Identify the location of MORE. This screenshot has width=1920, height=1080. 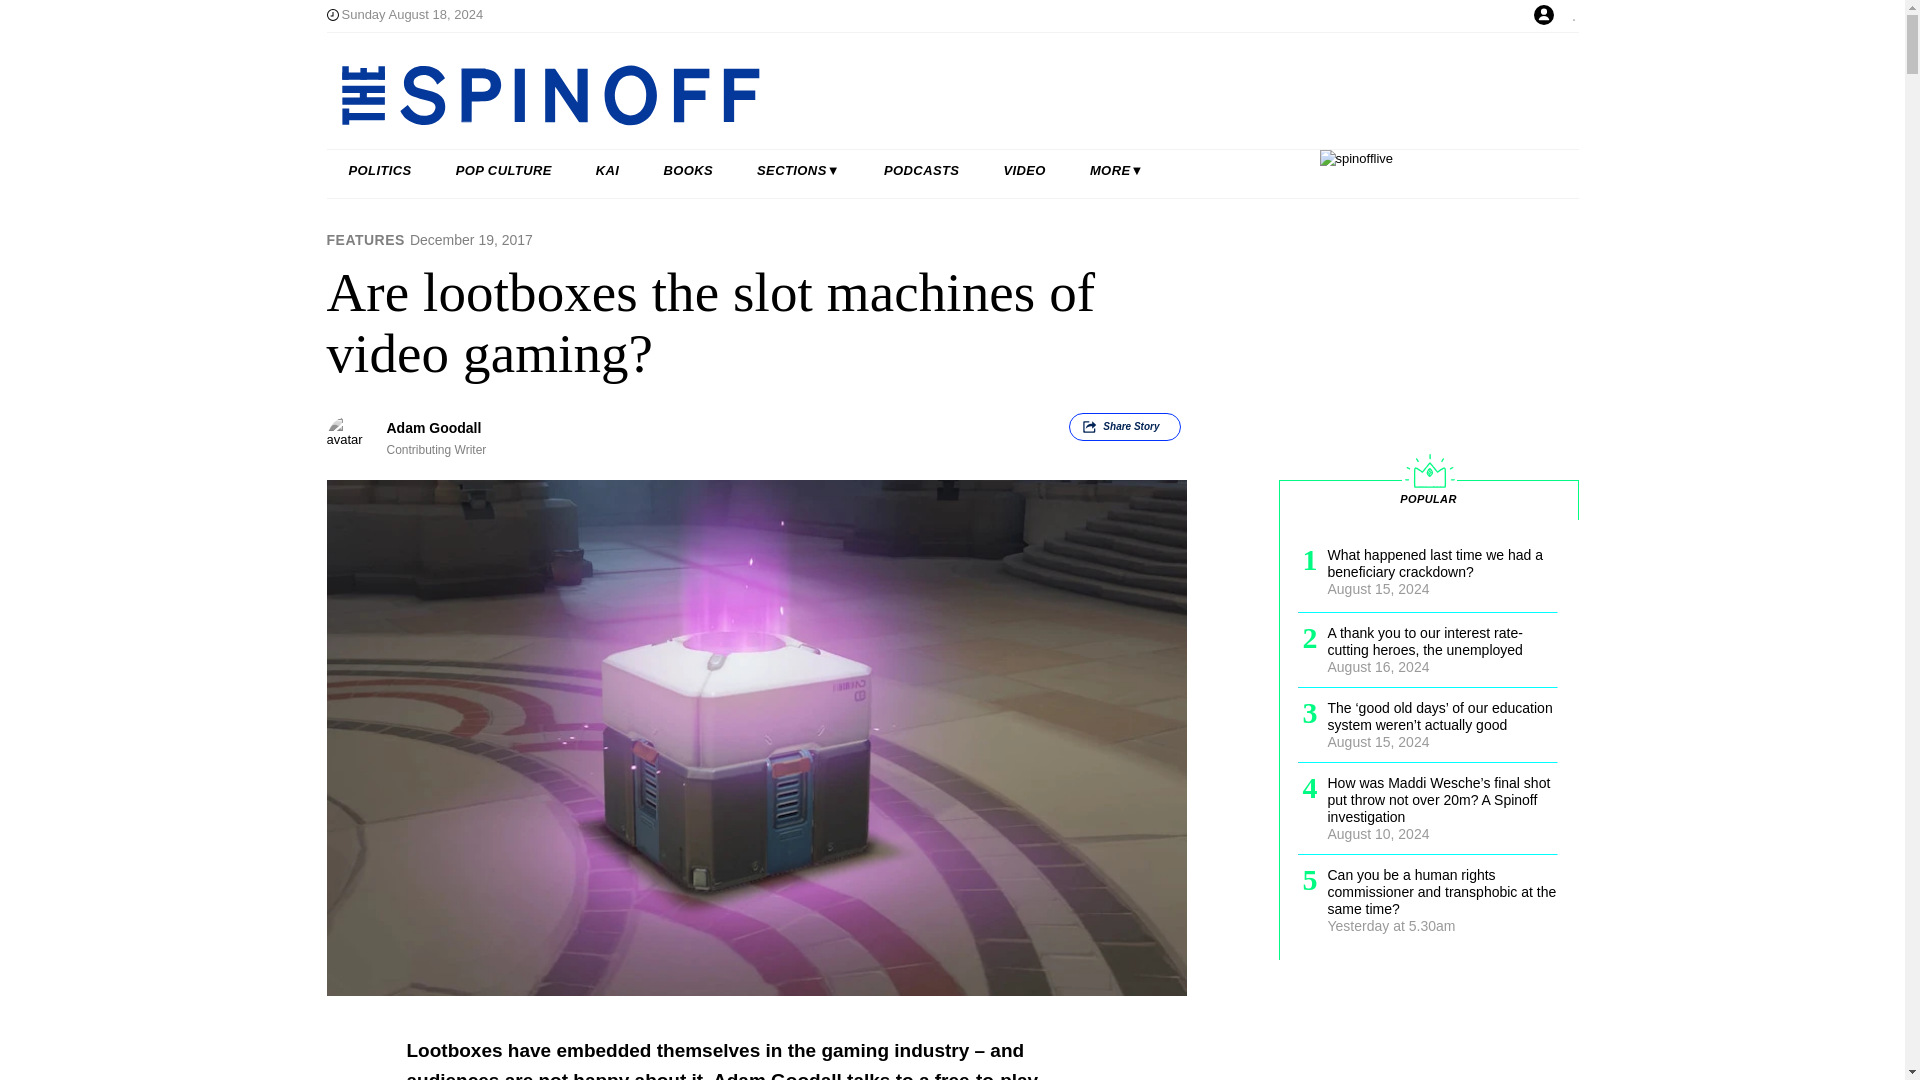
(1116, 171).